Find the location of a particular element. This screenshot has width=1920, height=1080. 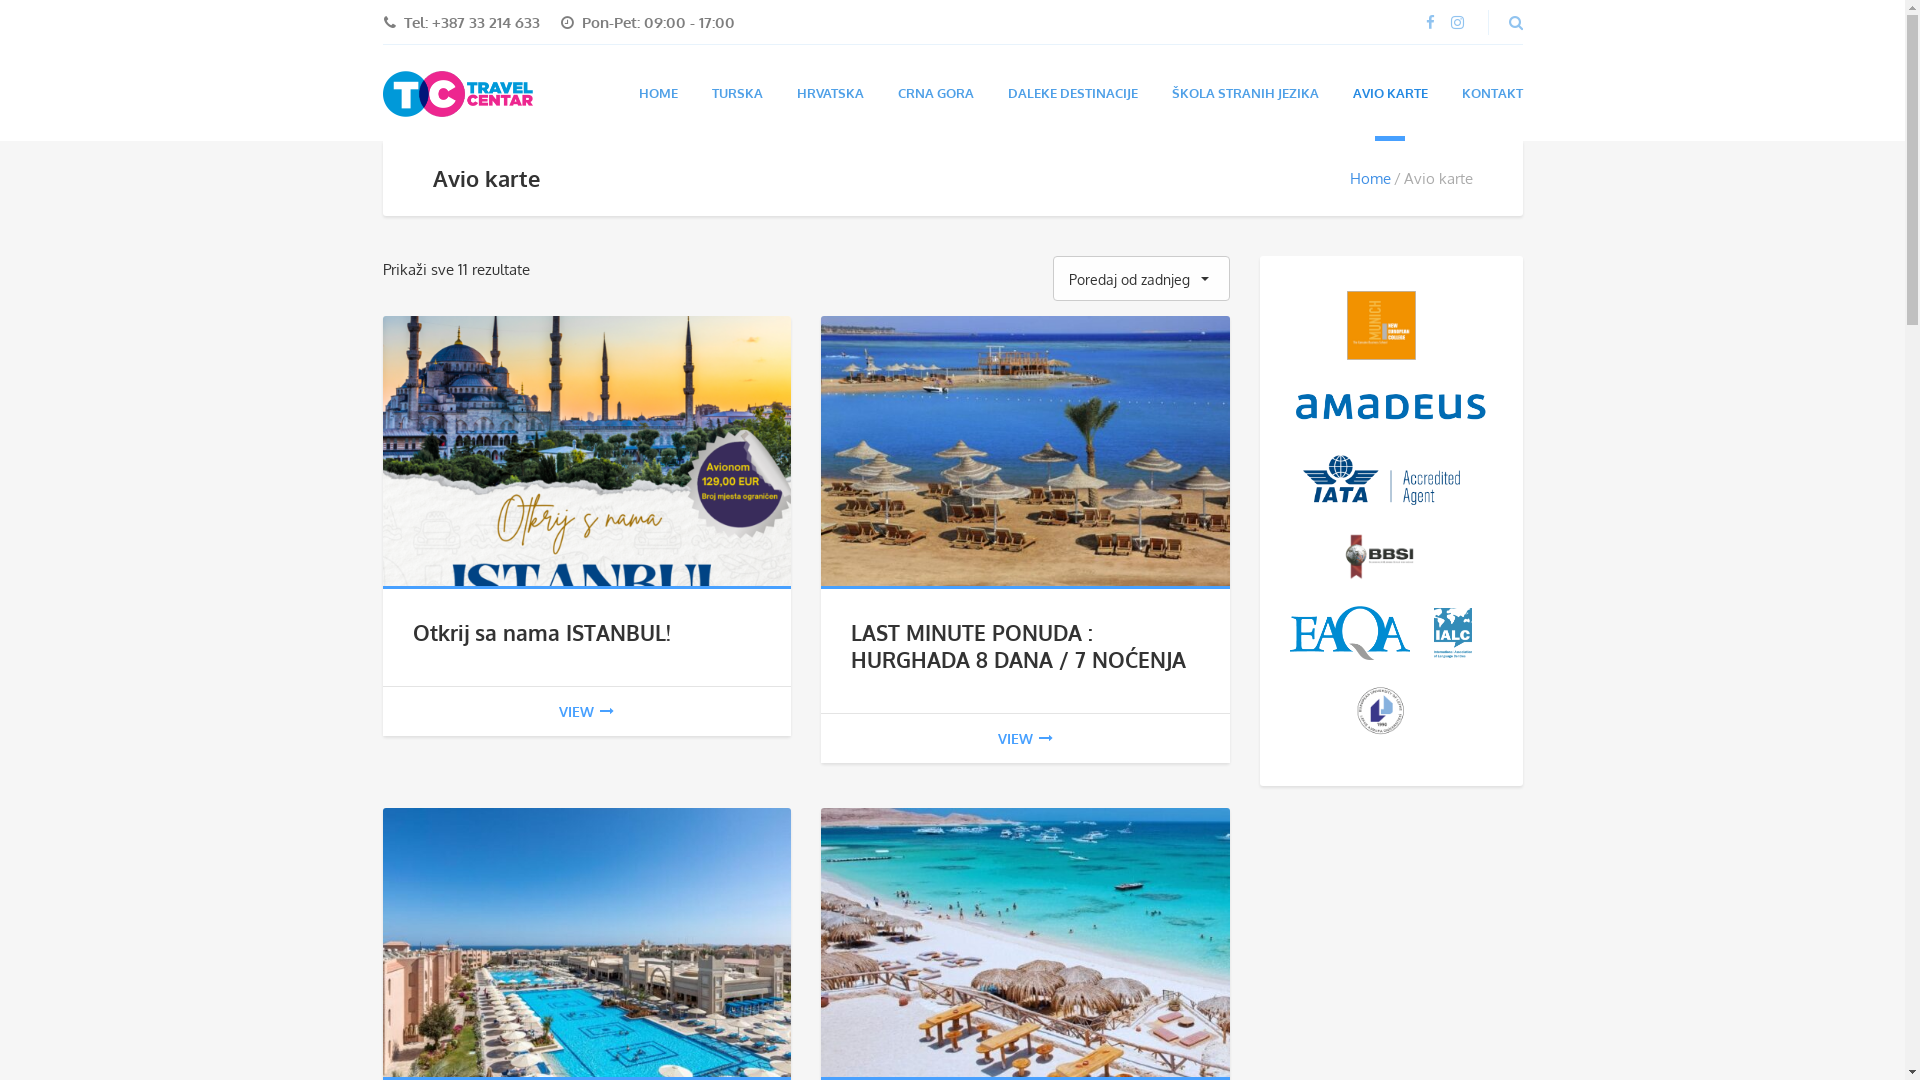

HOME is located at coordinates (658, 93).